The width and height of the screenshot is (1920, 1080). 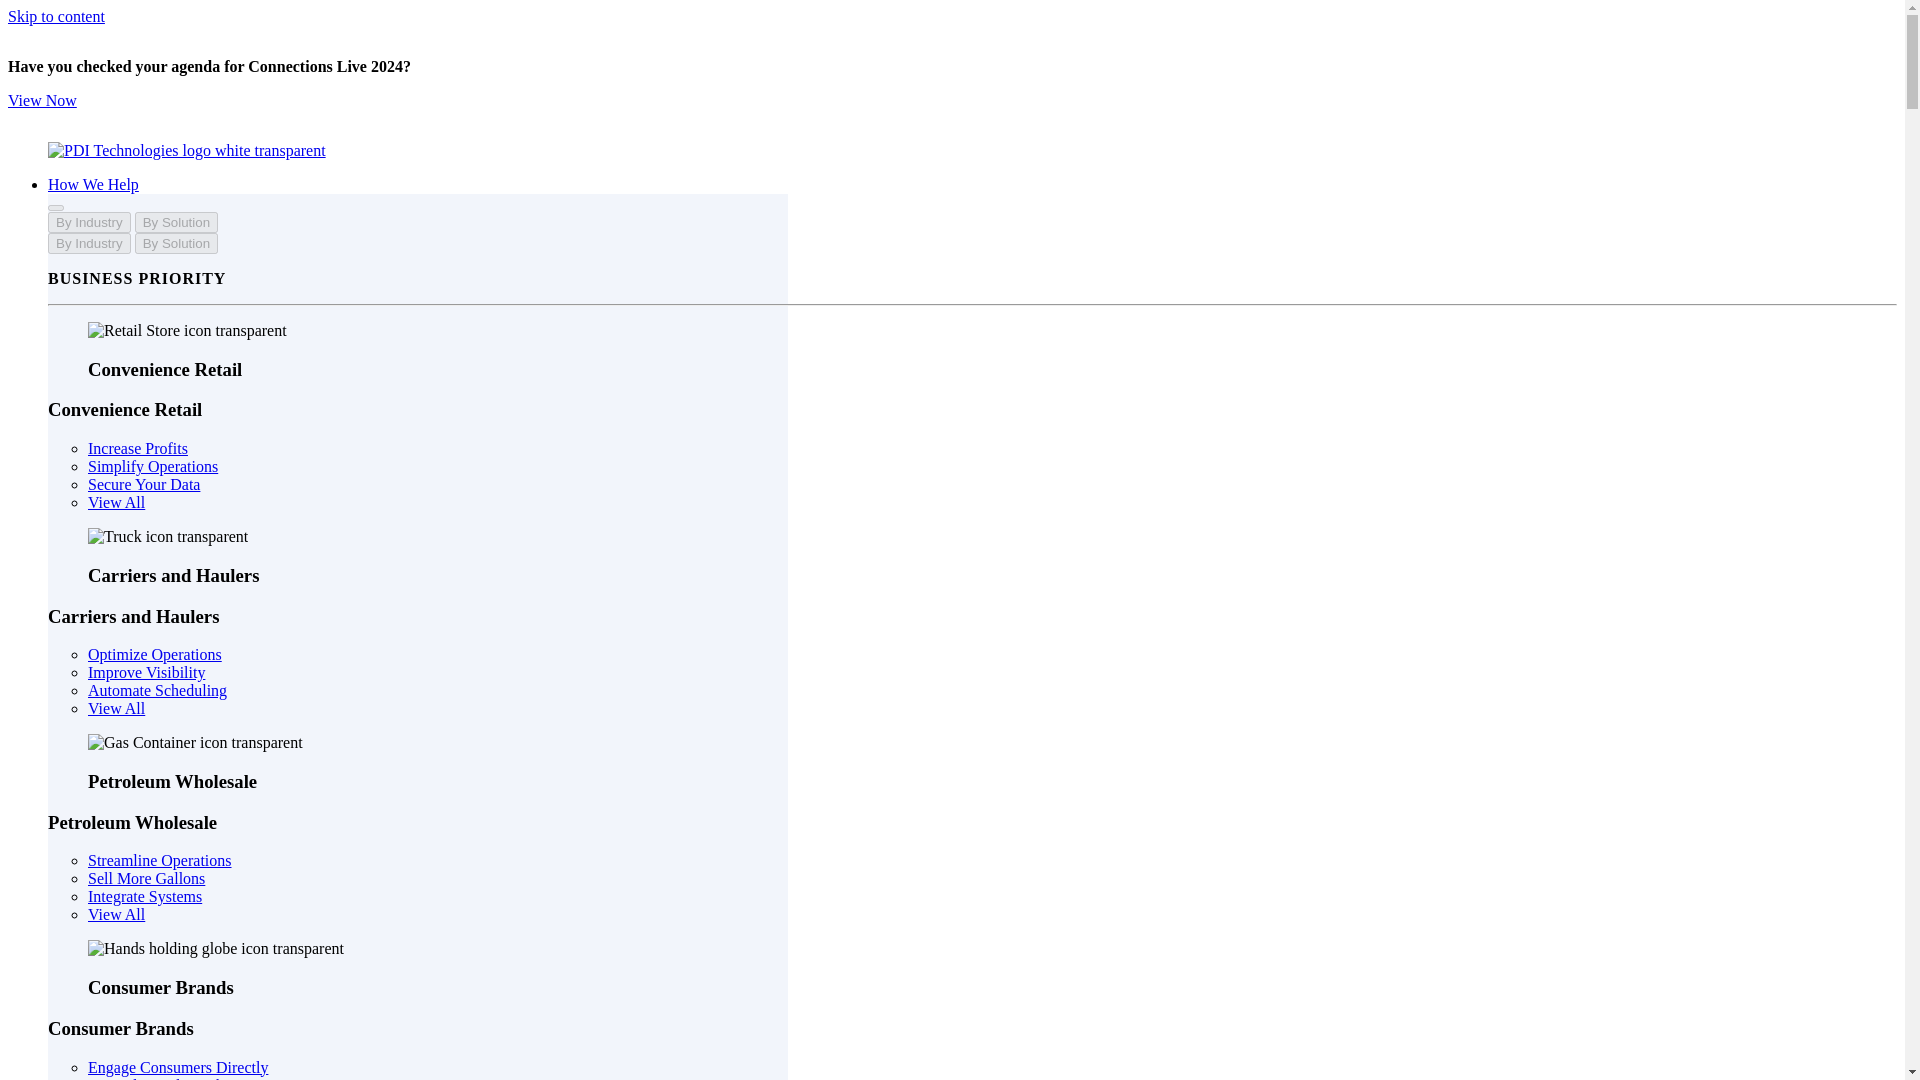 I want to click on How We Help, so click(x=93, y=184).